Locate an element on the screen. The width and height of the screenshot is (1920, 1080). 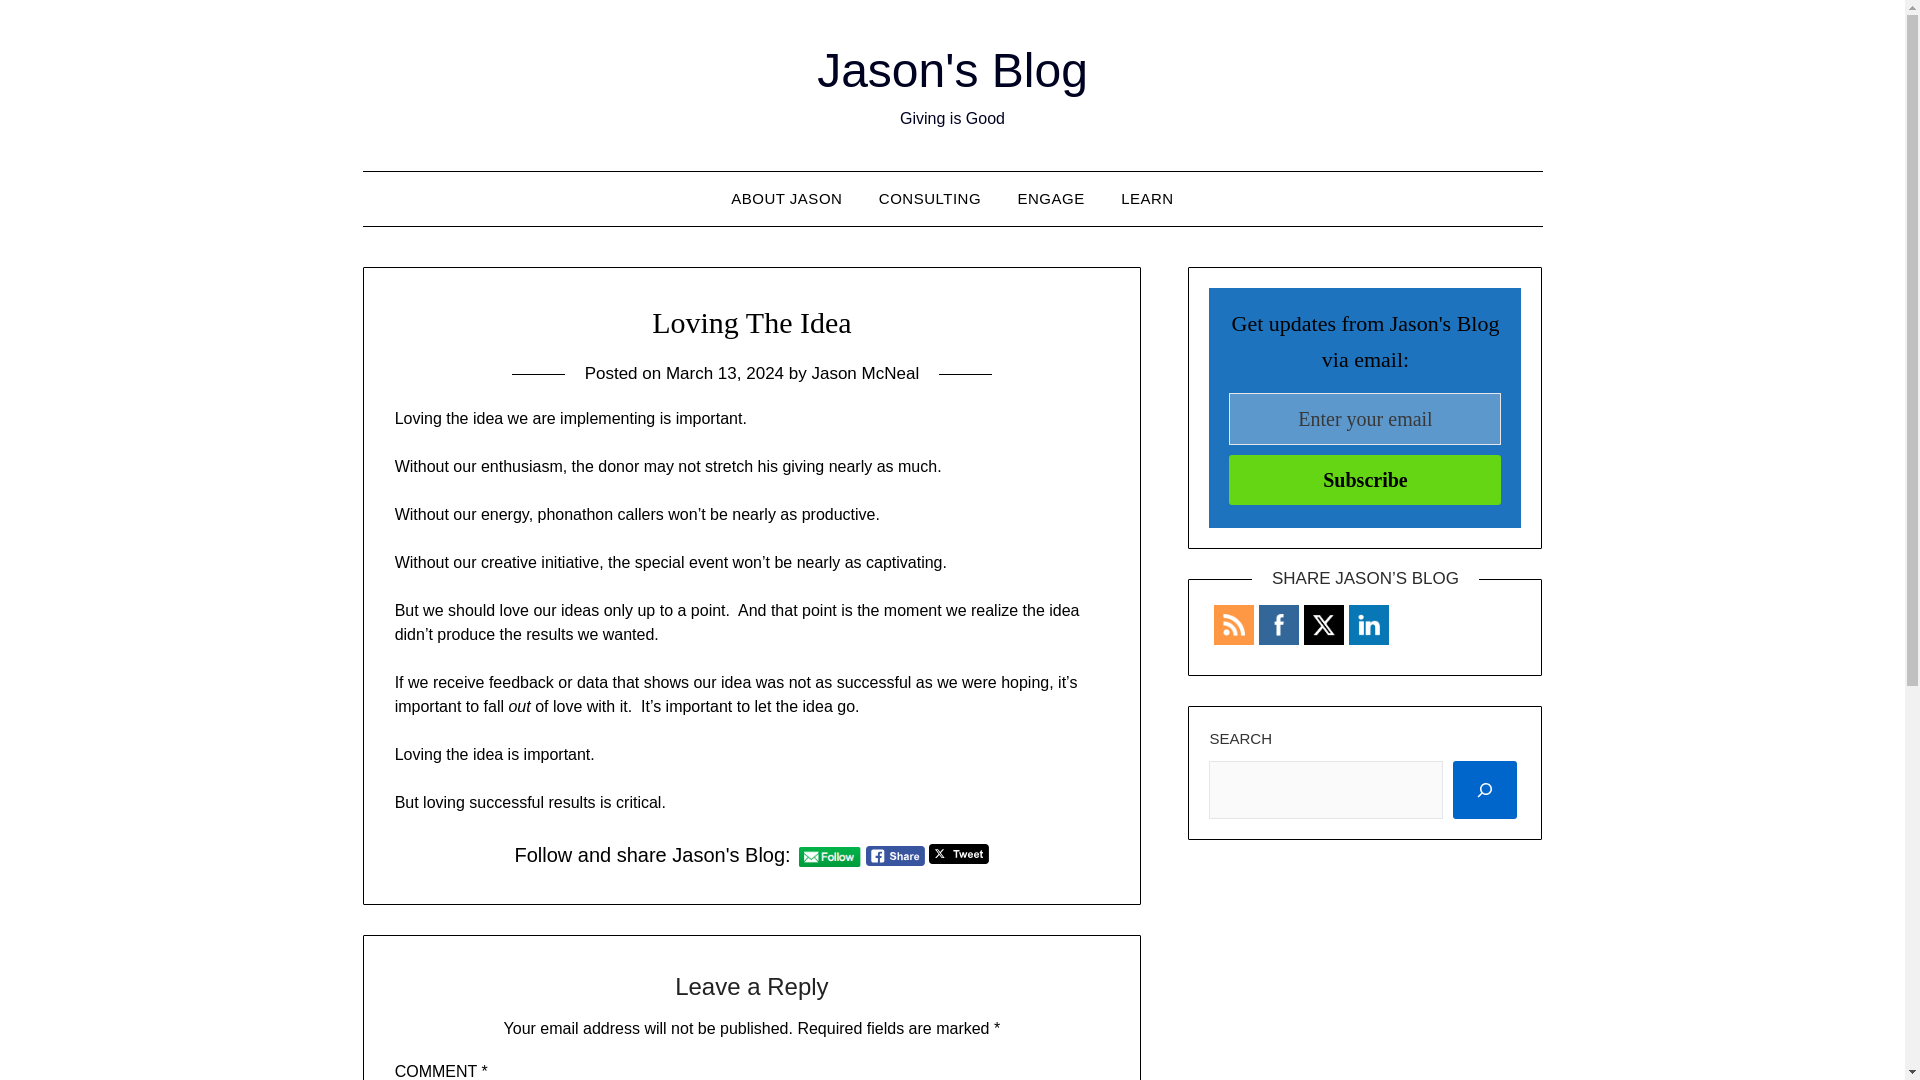
Twitter is located at coordinates (1324, 624).